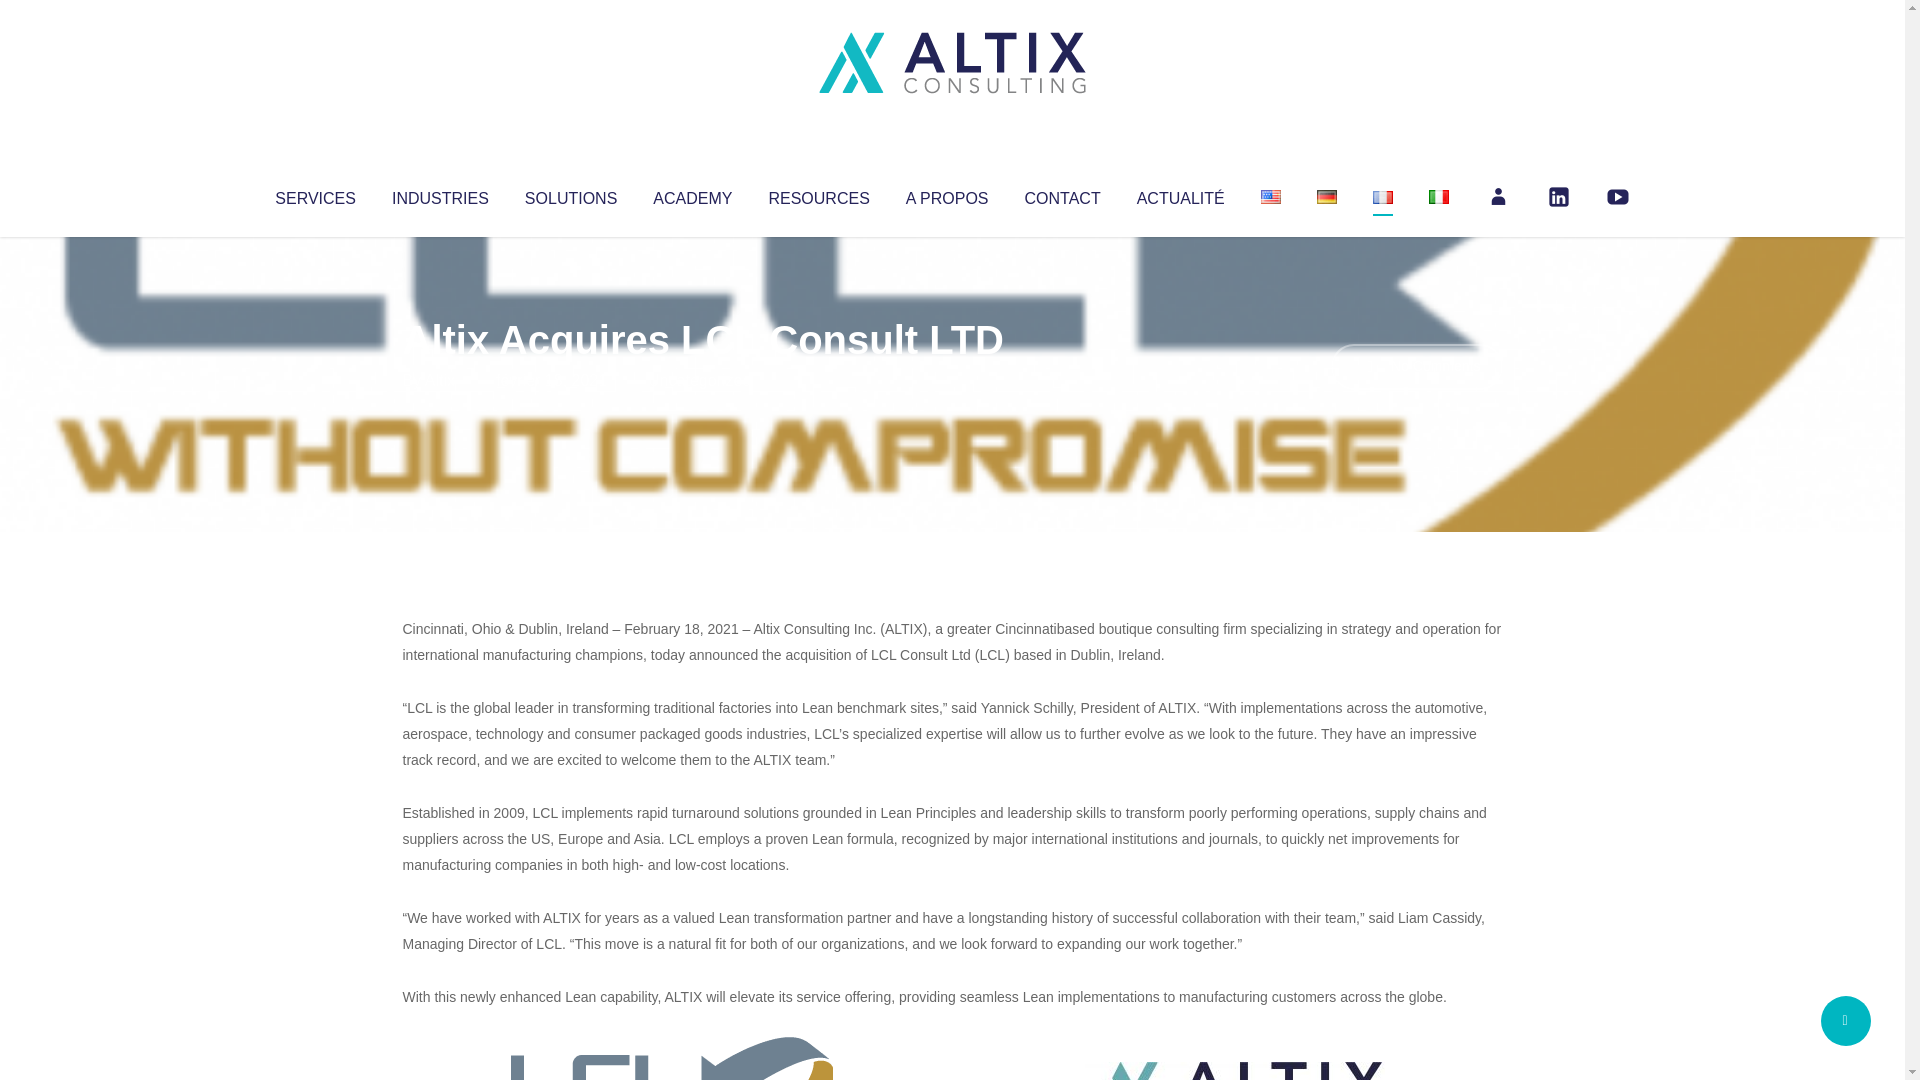  What do you see at coordinates (440, 380) in the screenshot?
I see `Articles par Altix` at bounding box center [440, 380].